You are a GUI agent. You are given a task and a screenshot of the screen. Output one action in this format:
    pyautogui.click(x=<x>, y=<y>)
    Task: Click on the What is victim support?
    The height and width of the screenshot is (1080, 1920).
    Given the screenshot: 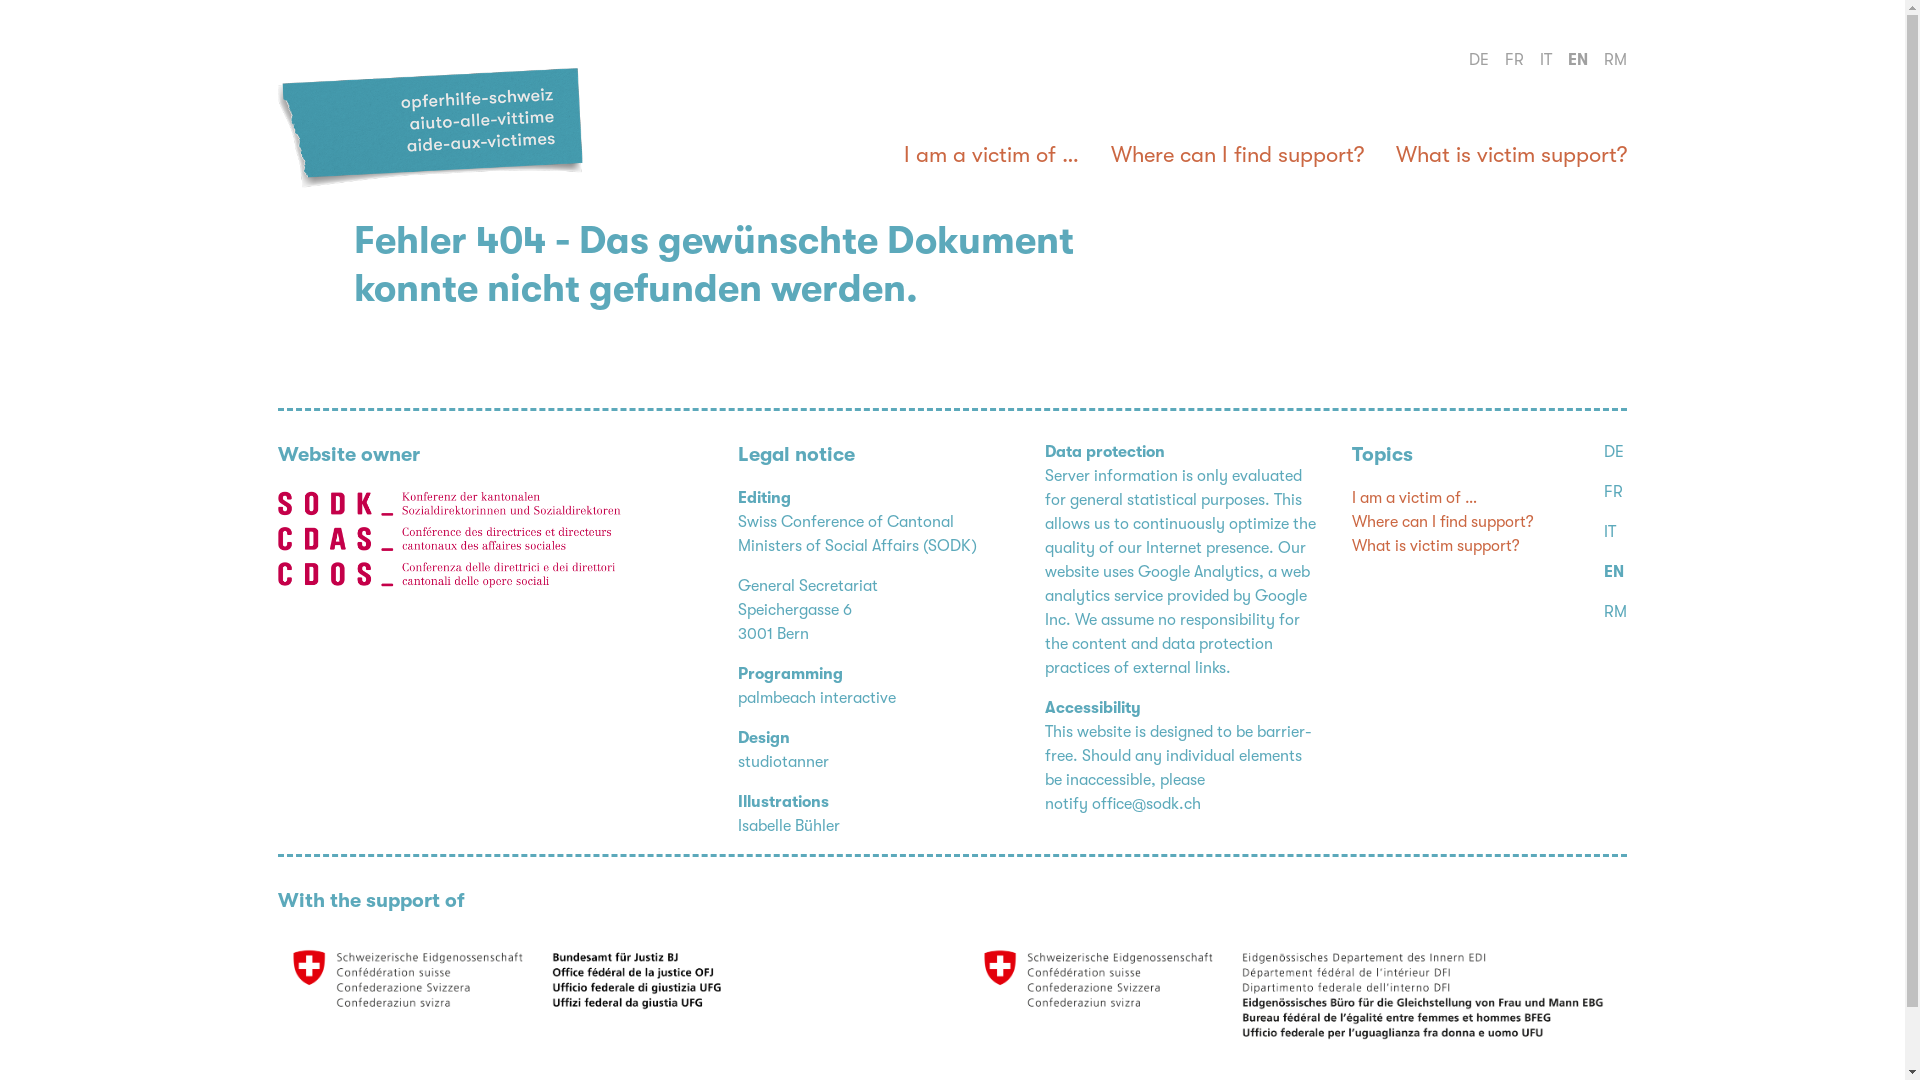 What is the action you would take?
    pyautogui.click(x=1436, y=546)
    